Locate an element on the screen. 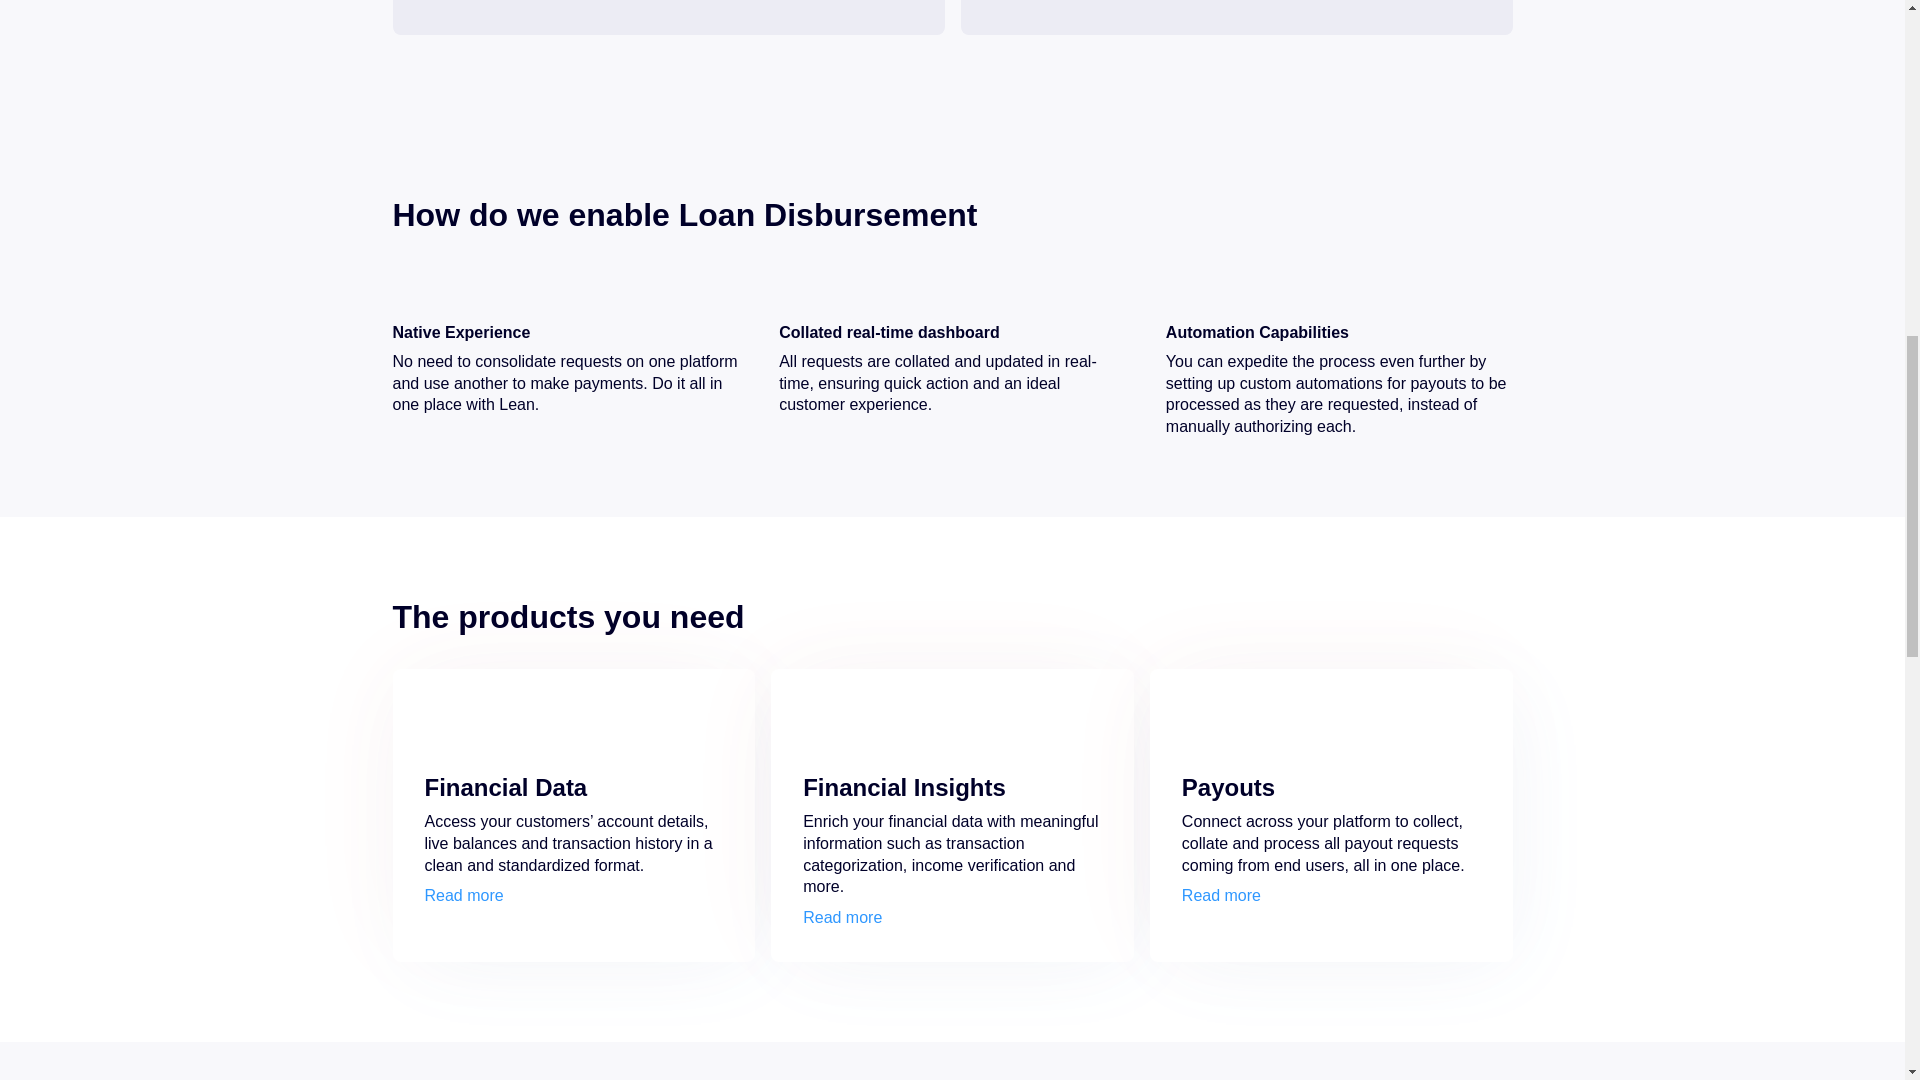 The image size is (1920, 1080). Read more is located at coordinates (1222, 896).